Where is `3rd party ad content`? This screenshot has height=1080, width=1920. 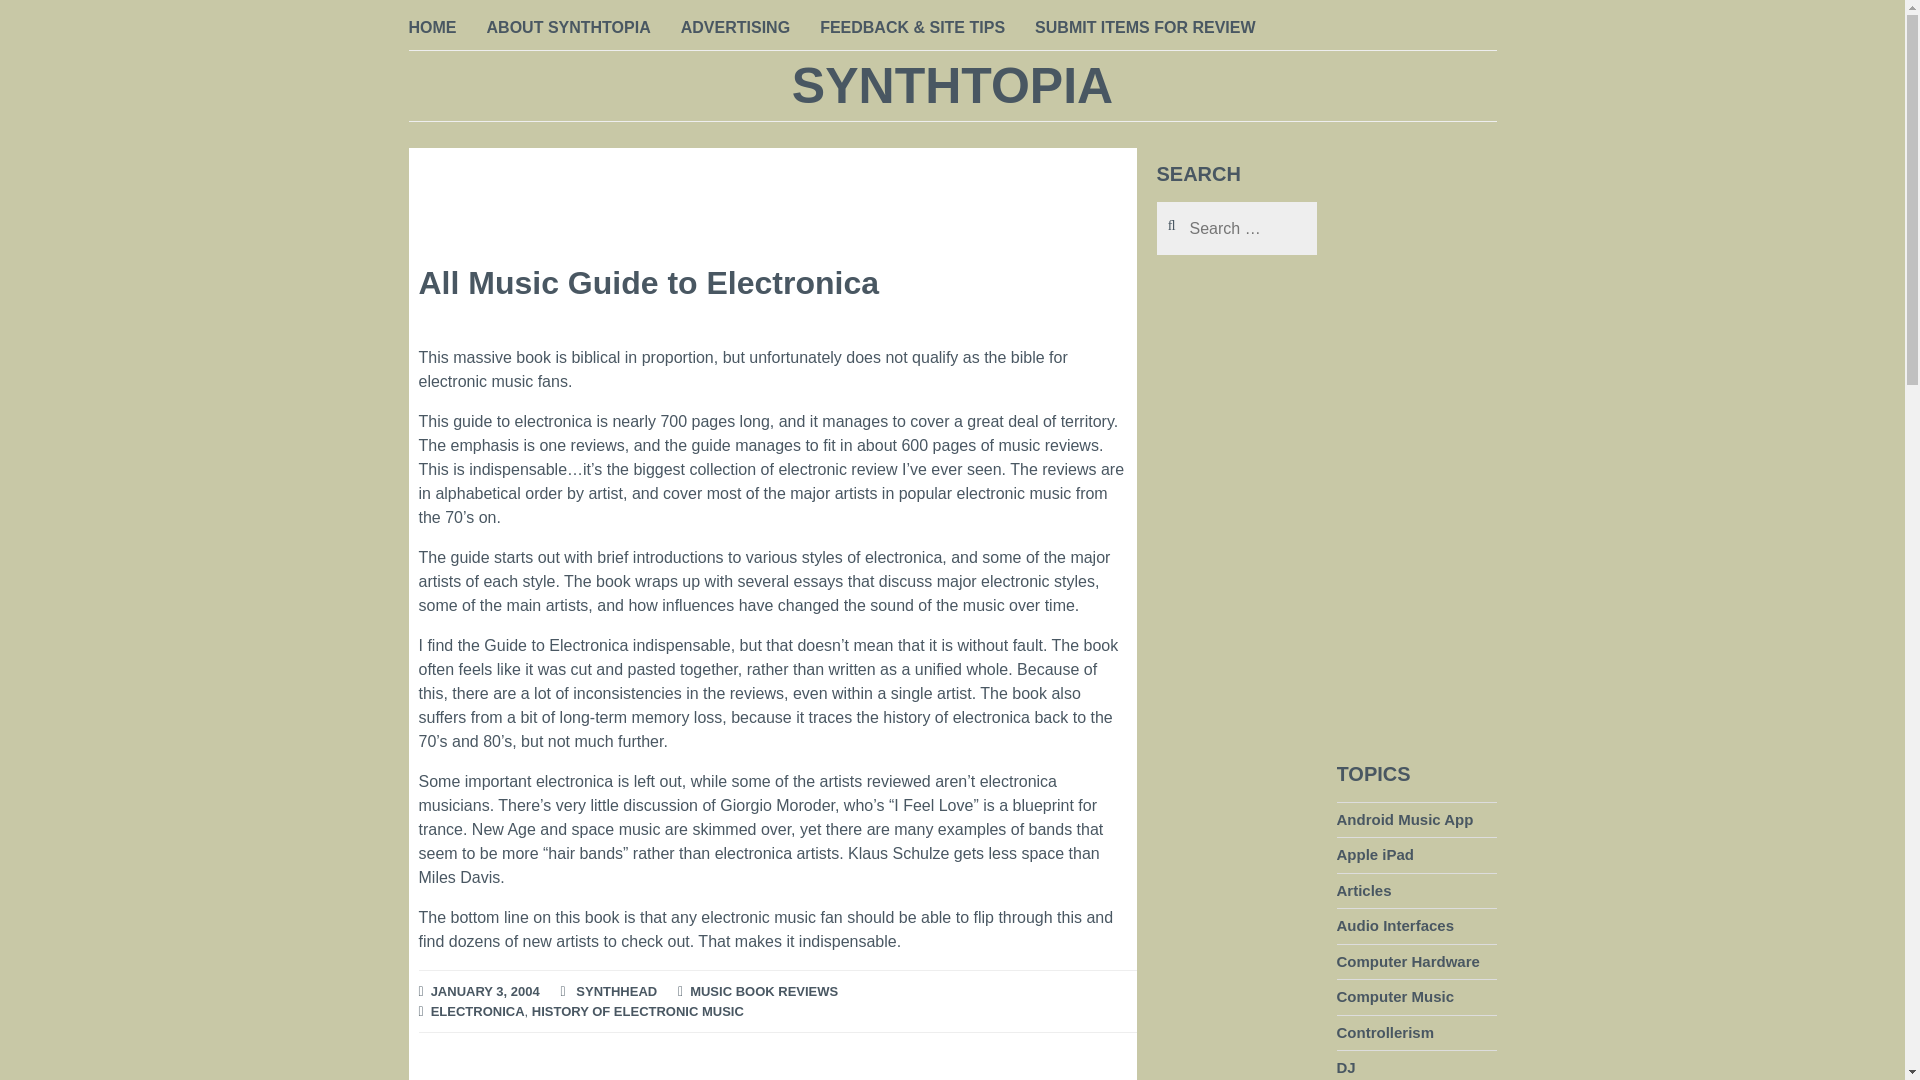
3rd party ad content is located at coordinates (1416, 448).